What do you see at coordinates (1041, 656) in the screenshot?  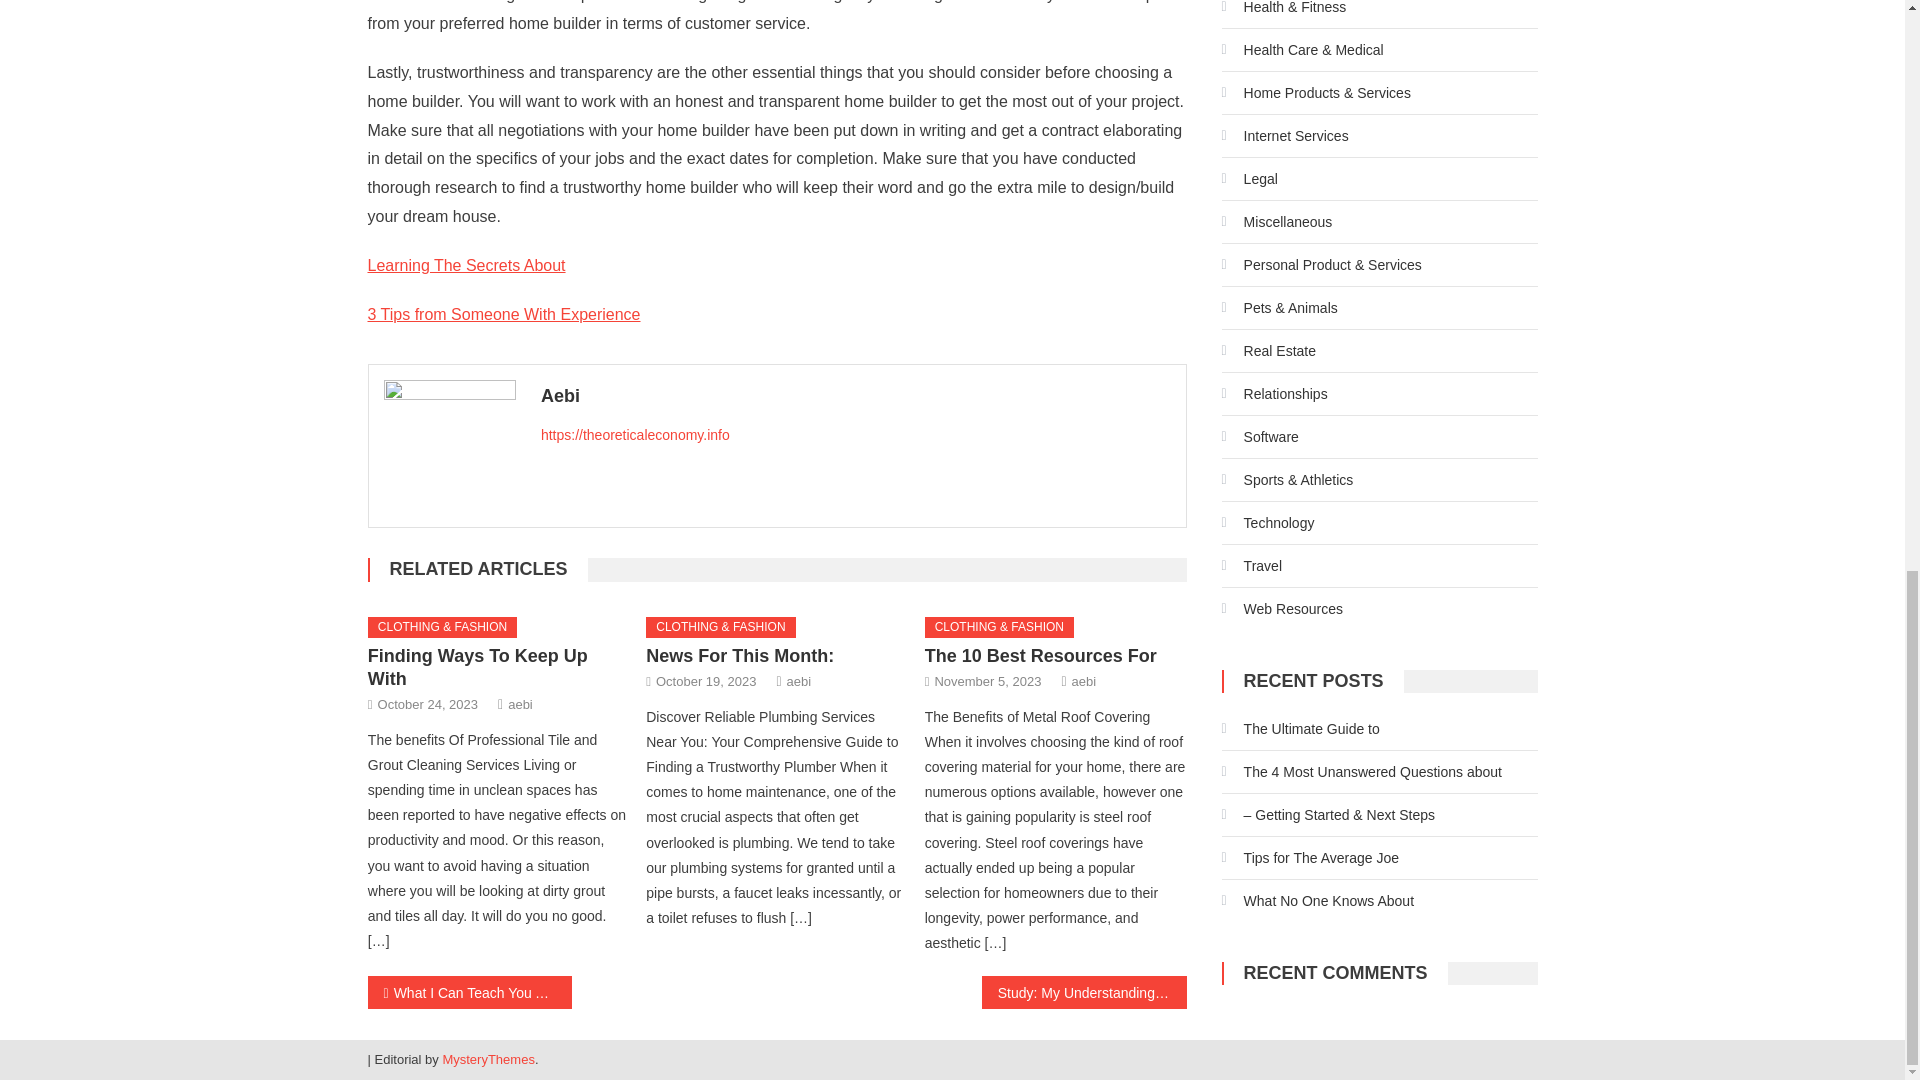 I see `The 10 Best Resources For` at bounding box center [1041, 656].